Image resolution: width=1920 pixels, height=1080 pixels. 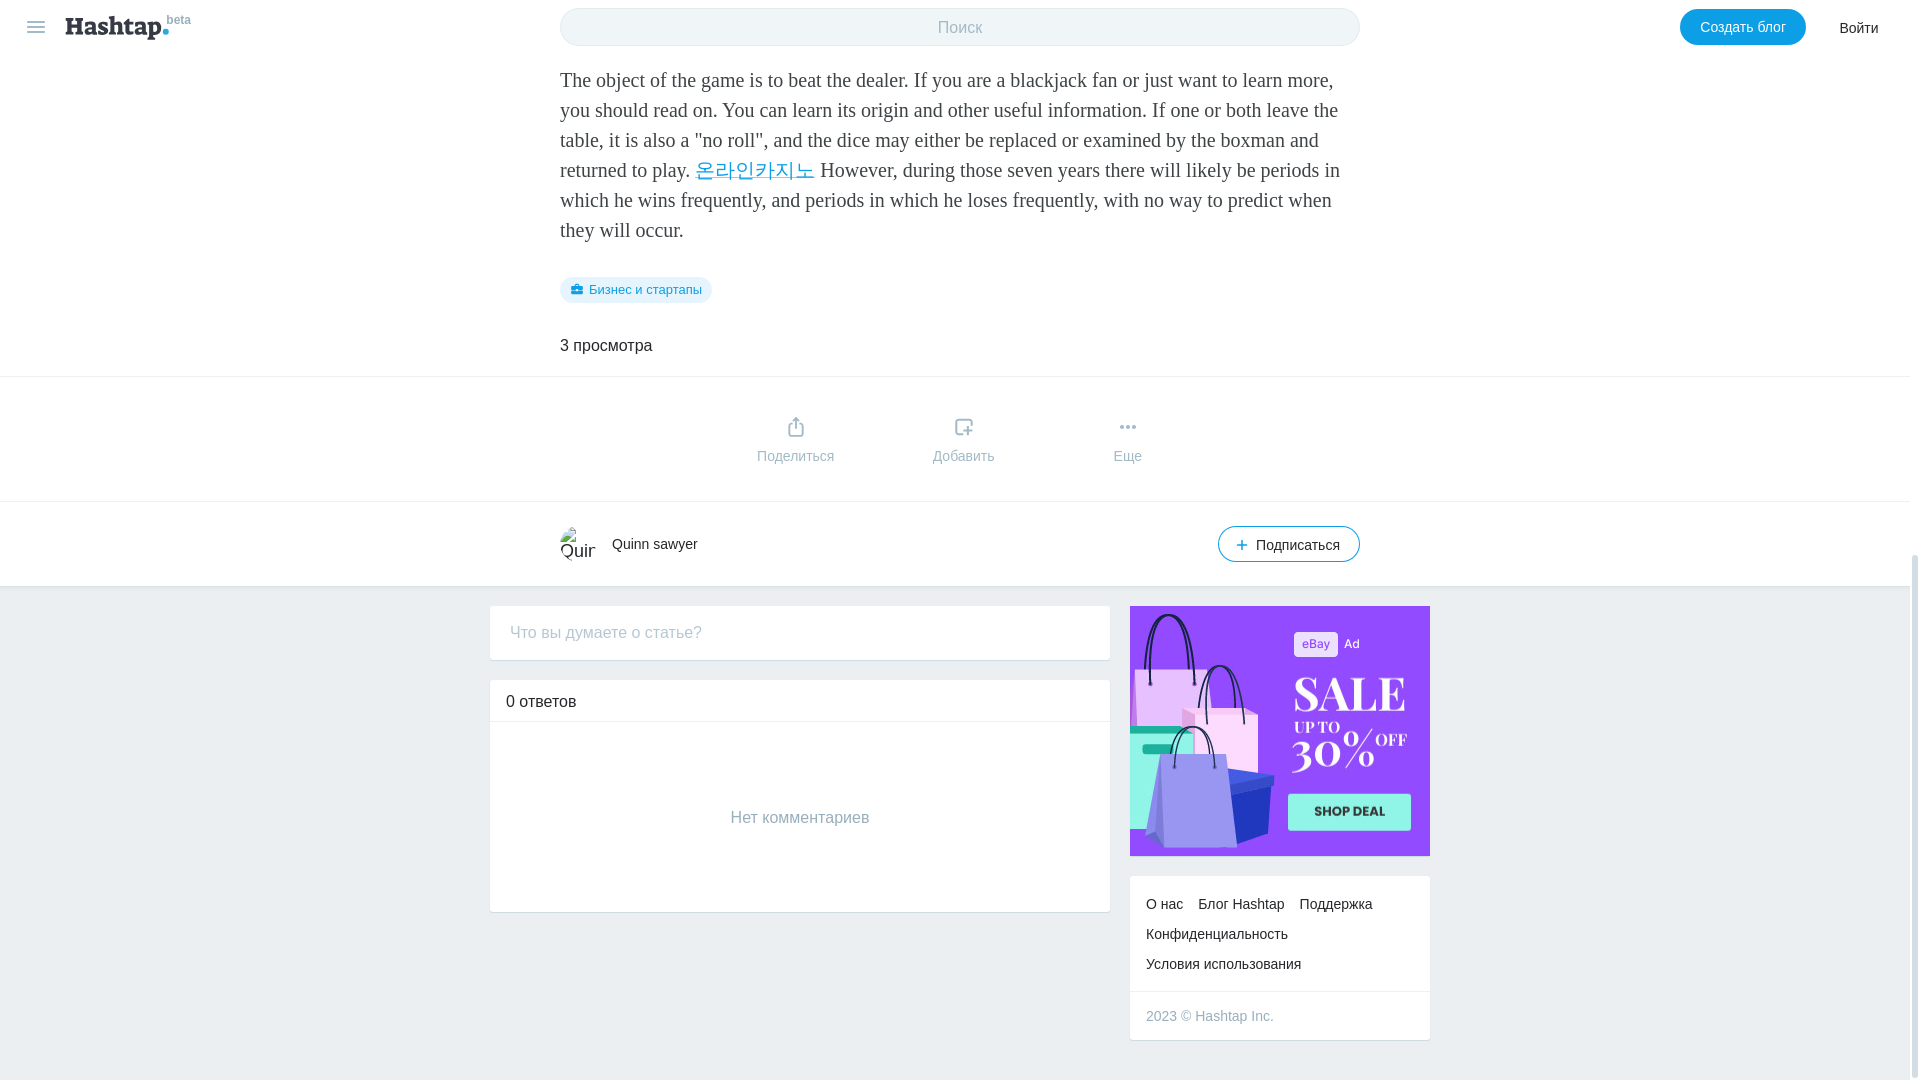 I want to click on Quinn sawyer, so click(x=655, y=543).